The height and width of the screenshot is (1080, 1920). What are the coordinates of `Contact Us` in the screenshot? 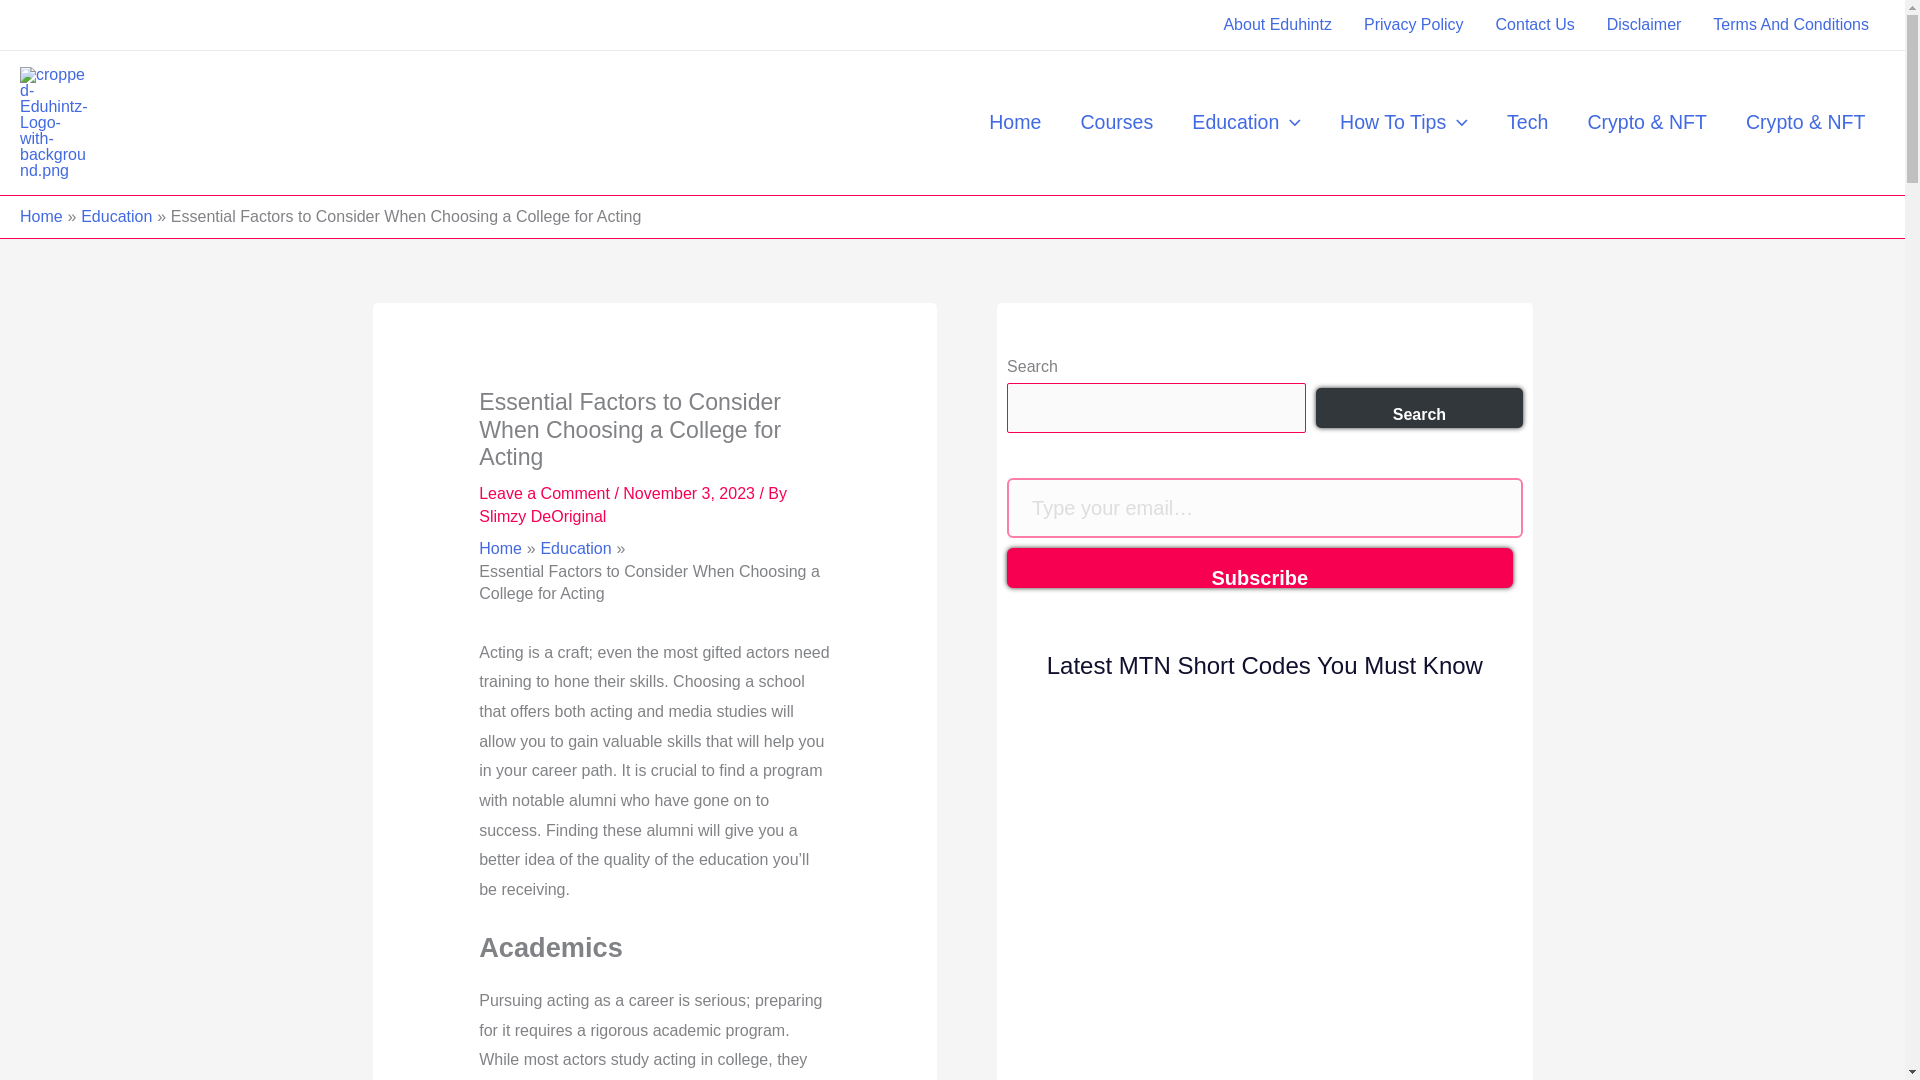 It's located at (1536, 24).